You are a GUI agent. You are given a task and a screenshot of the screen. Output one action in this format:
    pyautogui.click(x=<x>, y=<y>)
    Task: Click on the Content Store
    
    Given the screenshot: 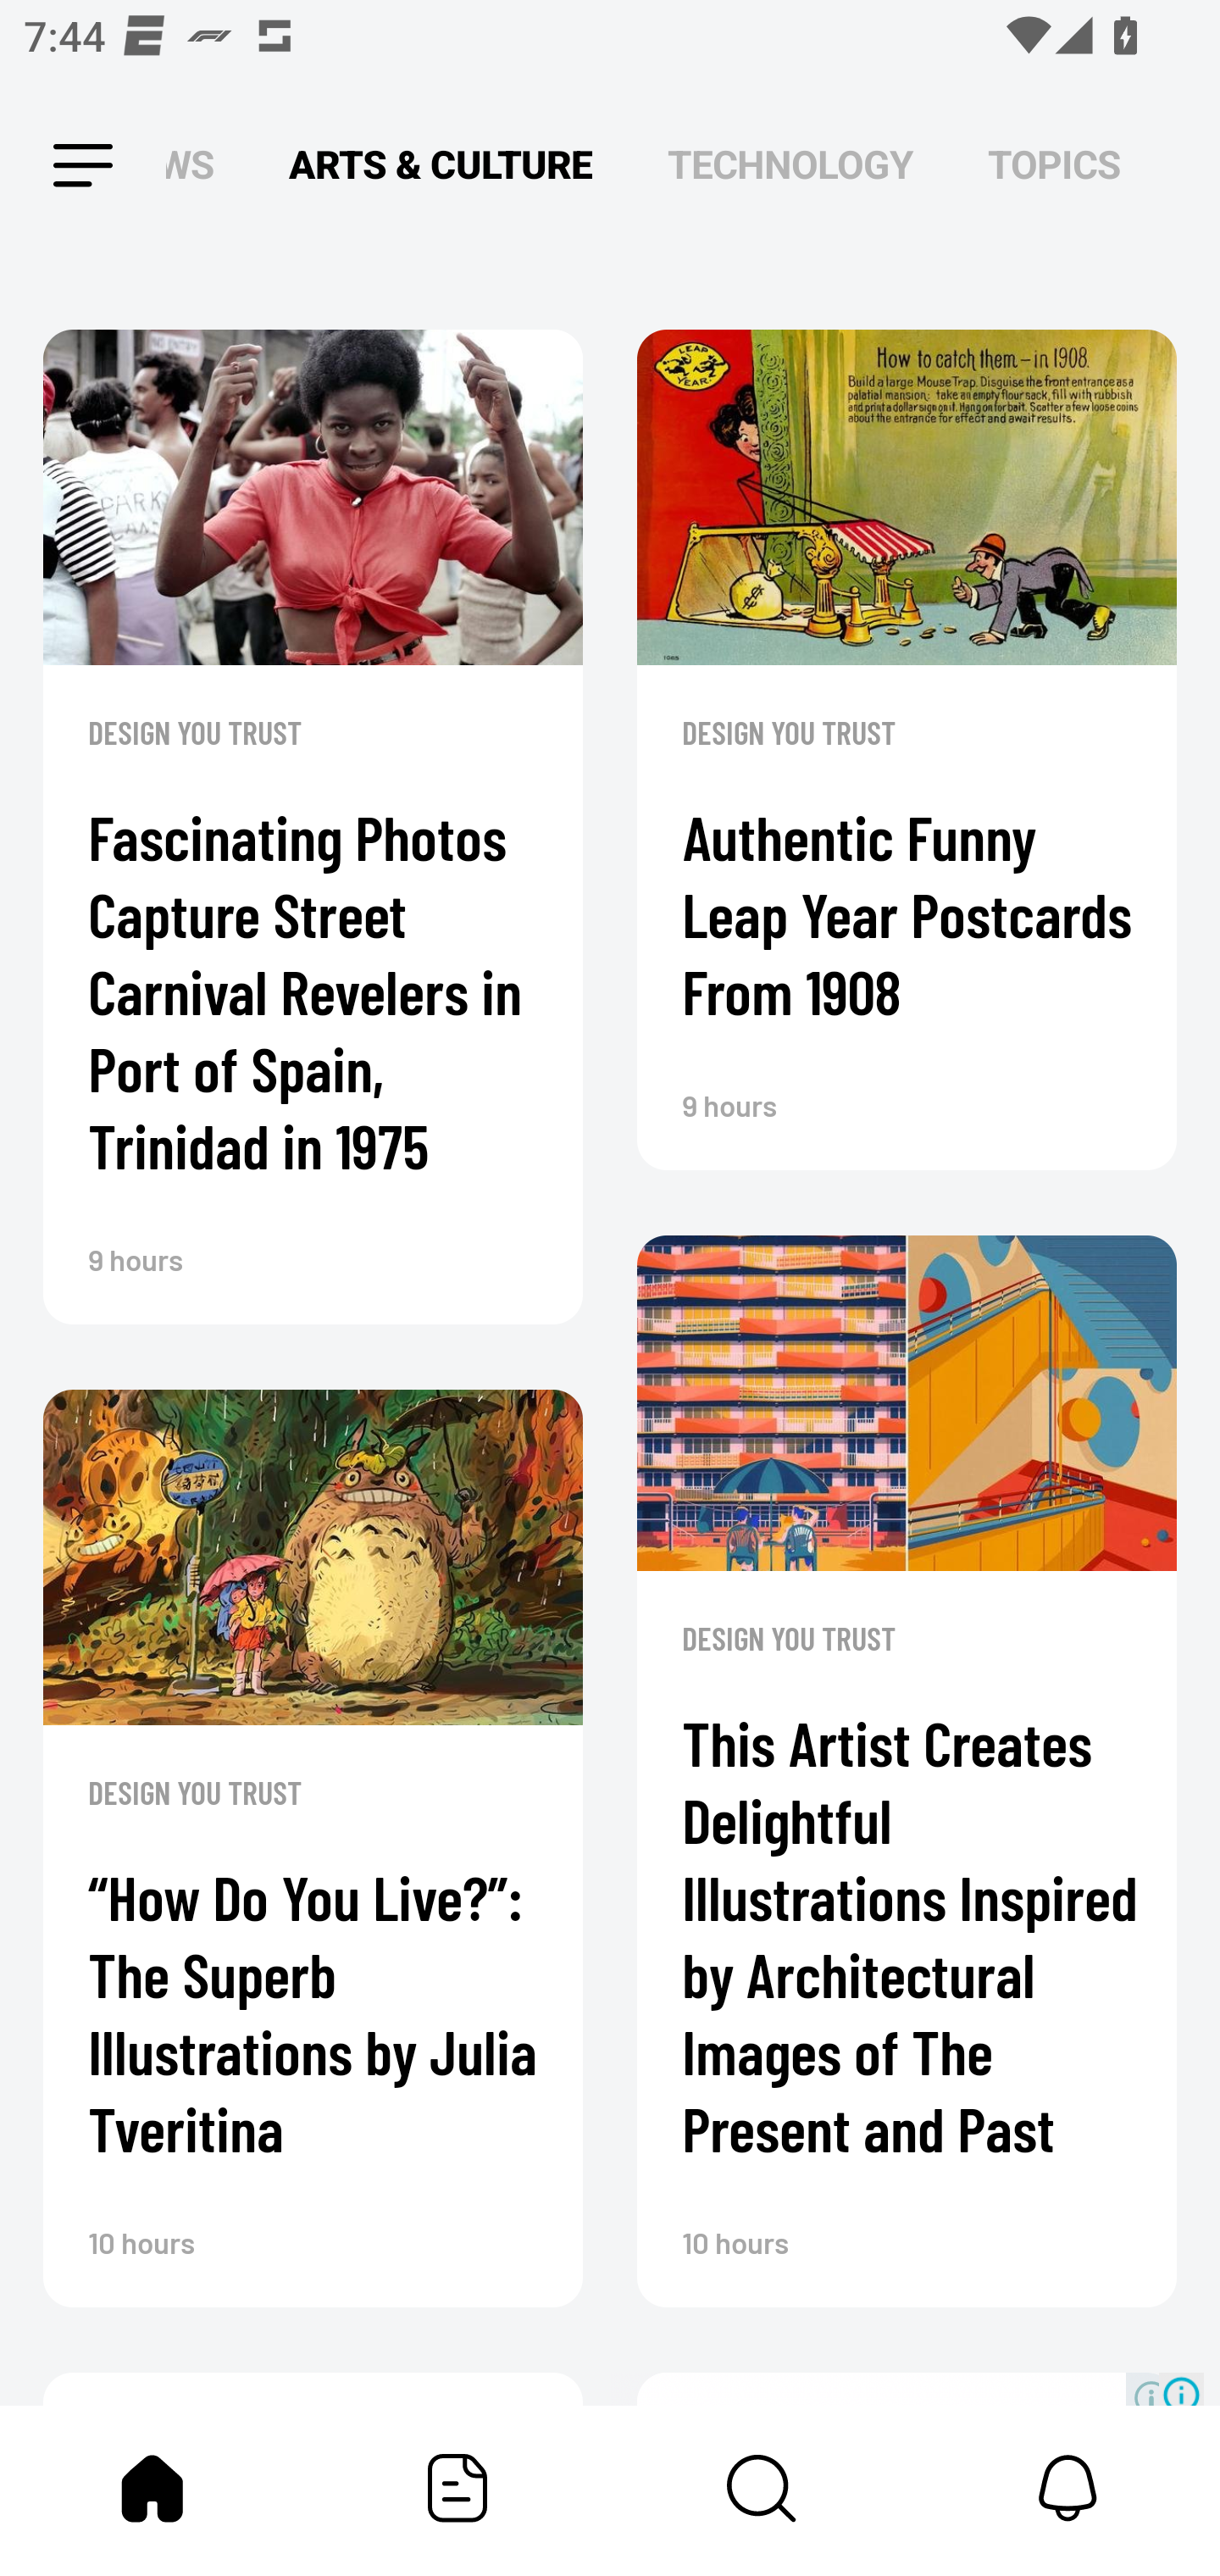 What is the action you would take?
    pyautogui.click(x=762, y=2488)
    